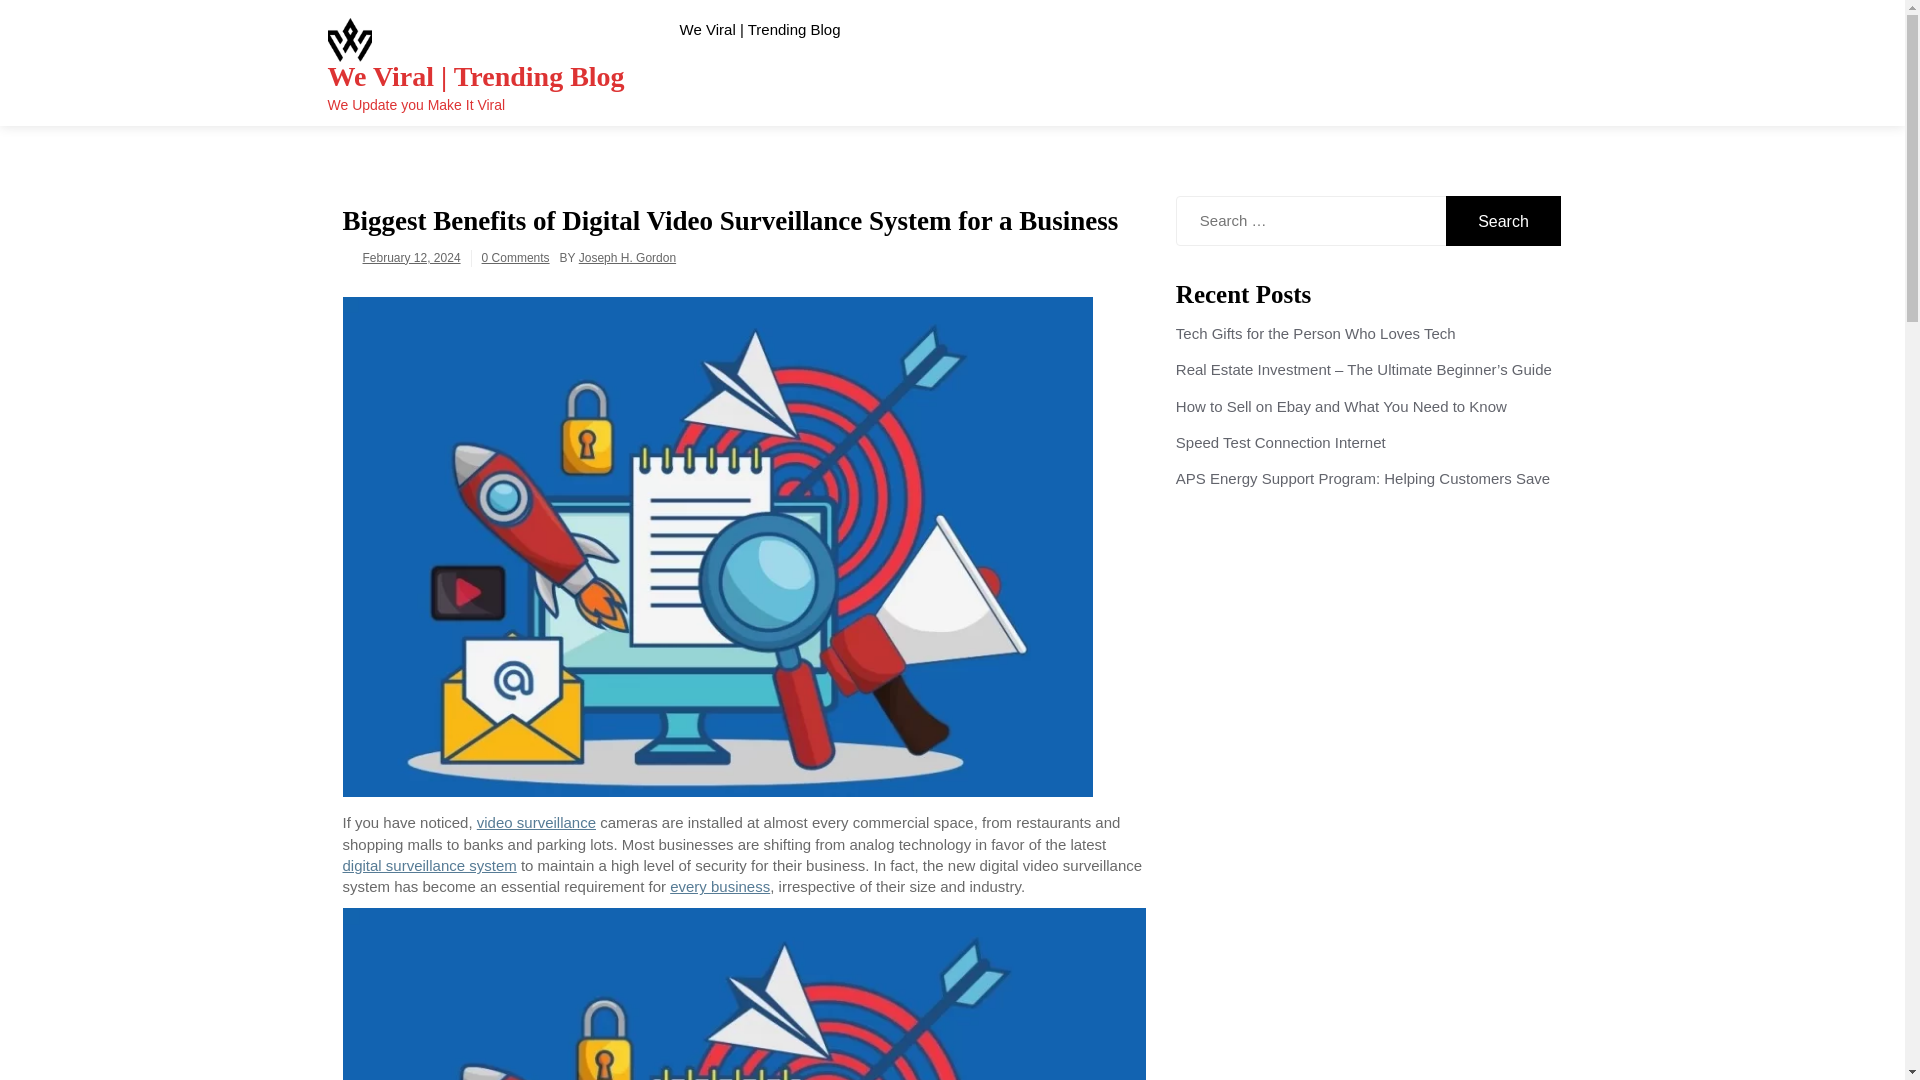 The width and height of the screenshot is (1920, 1080). What do you see at coordinates (720, 886) in the screenshot?
I see `every business` at bounding box center [720, 886].